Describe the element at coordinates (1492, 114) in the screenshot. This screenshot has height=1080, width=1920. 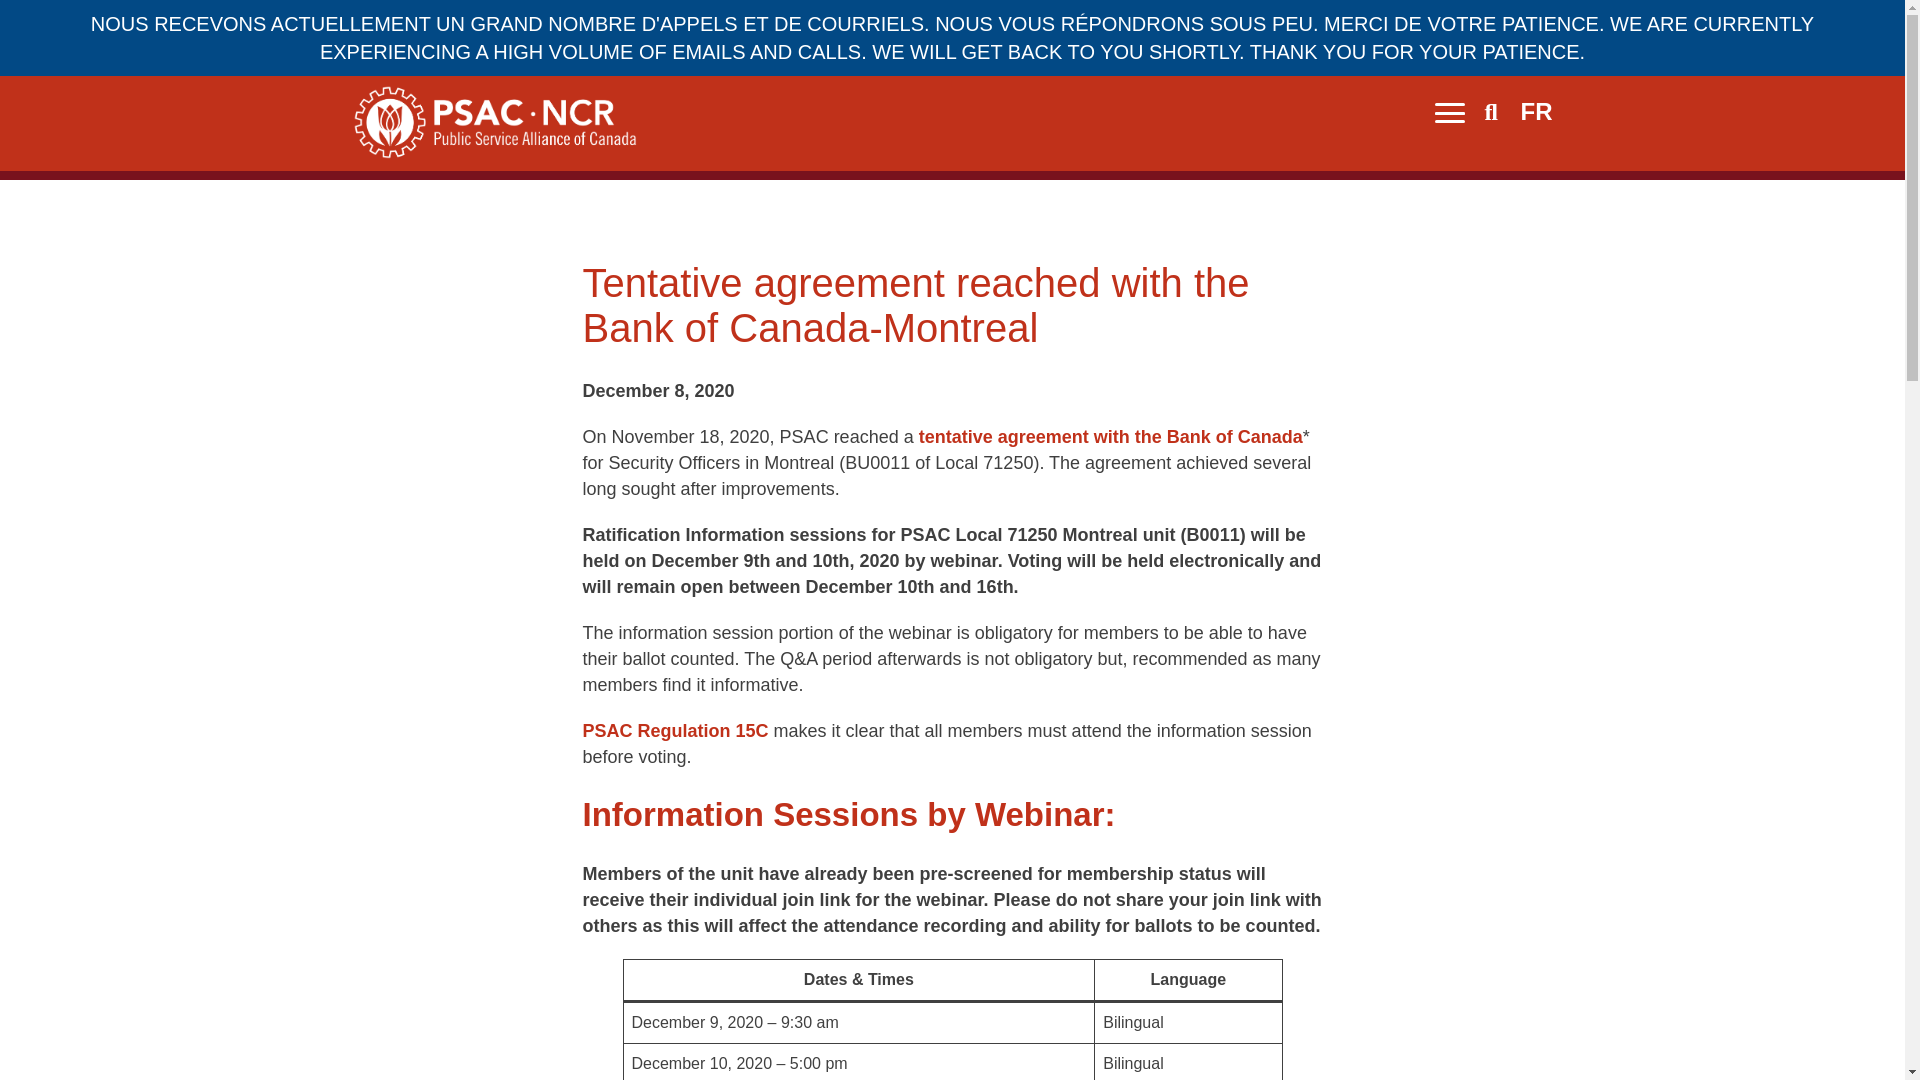
I see `Search` at that location.